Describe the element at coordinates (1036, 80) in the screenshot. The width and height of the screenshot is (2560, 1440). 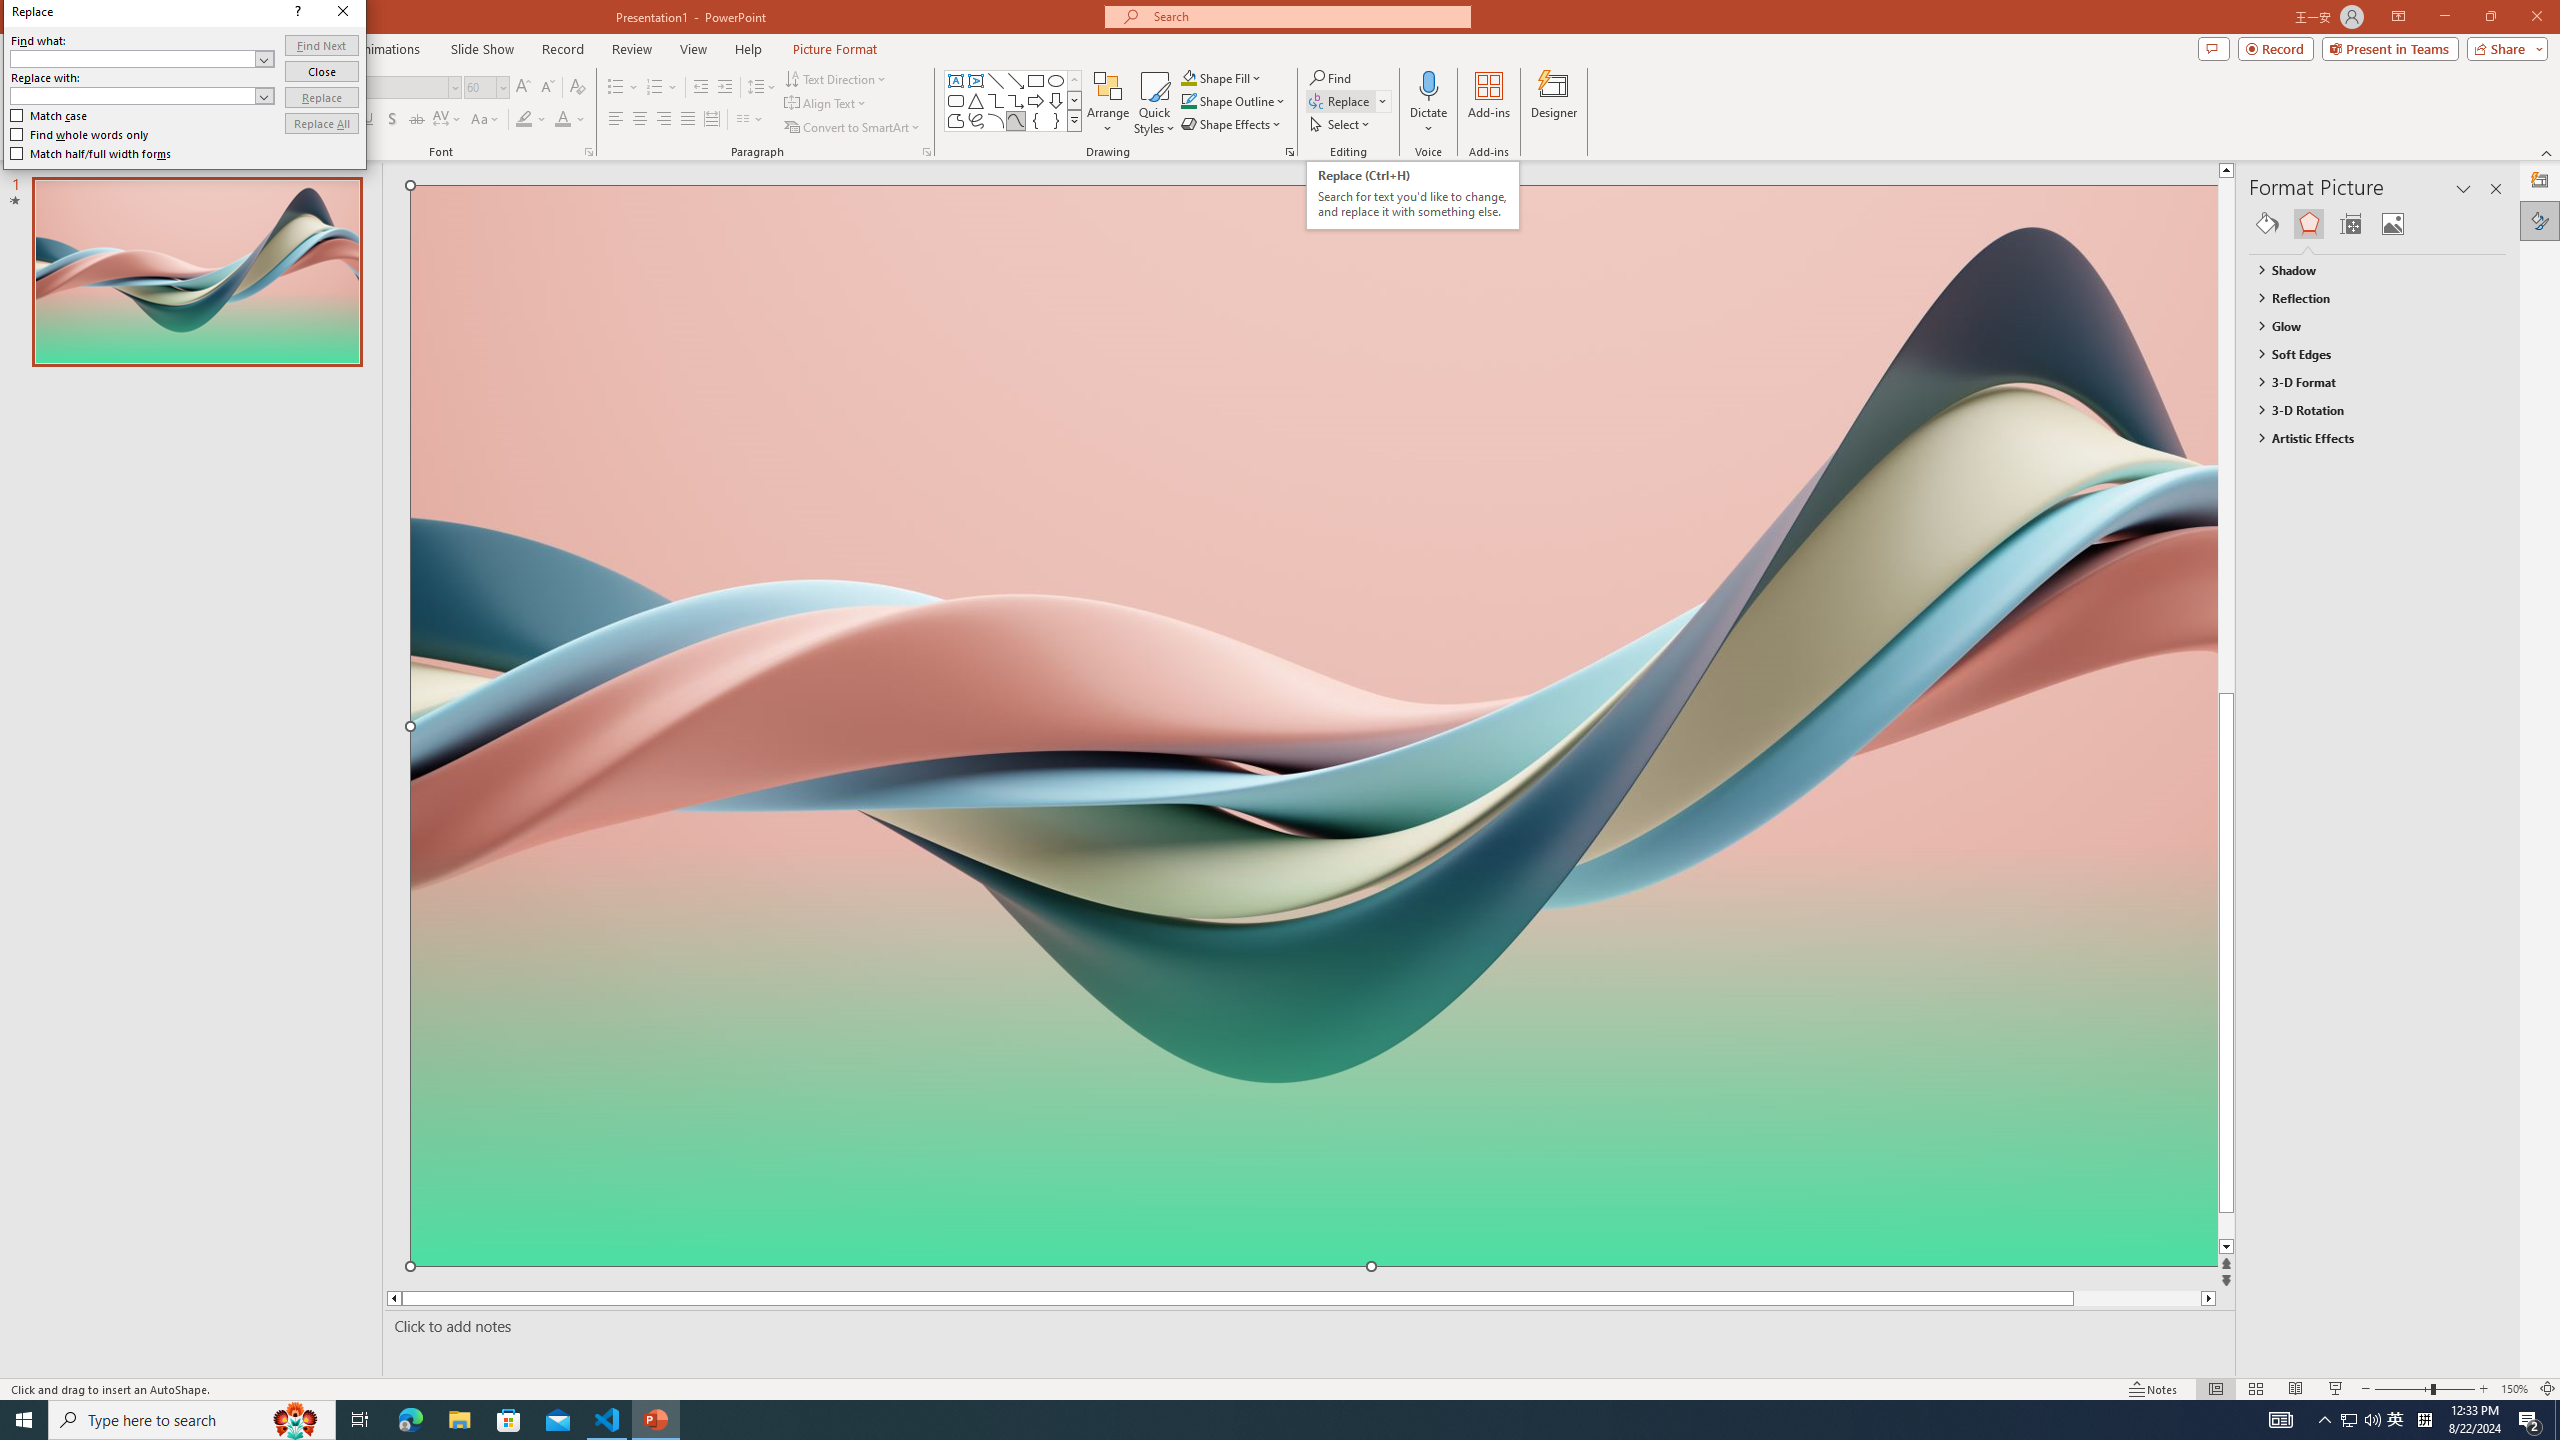
I see `Rectangle` at that location.